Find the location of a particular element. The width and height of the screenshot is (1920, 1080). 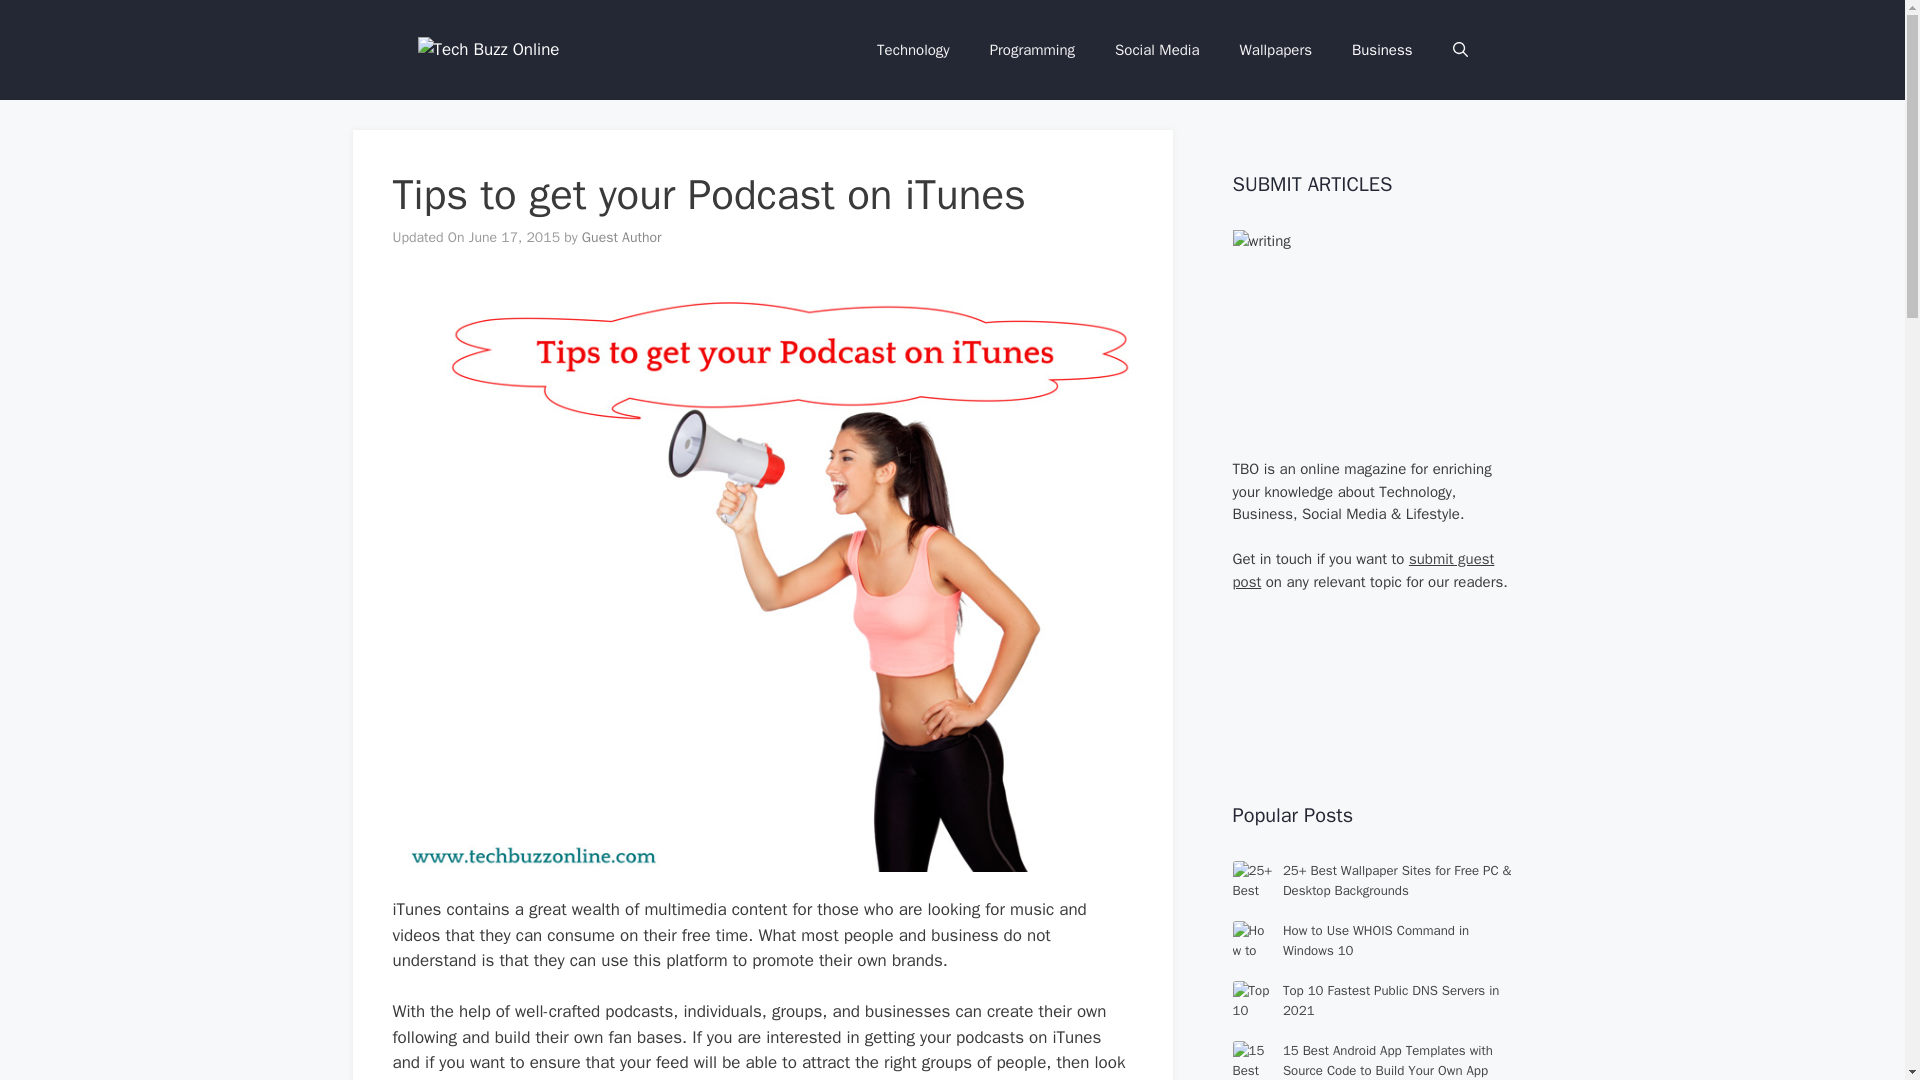

Technology is located at coordinates (912, 50).